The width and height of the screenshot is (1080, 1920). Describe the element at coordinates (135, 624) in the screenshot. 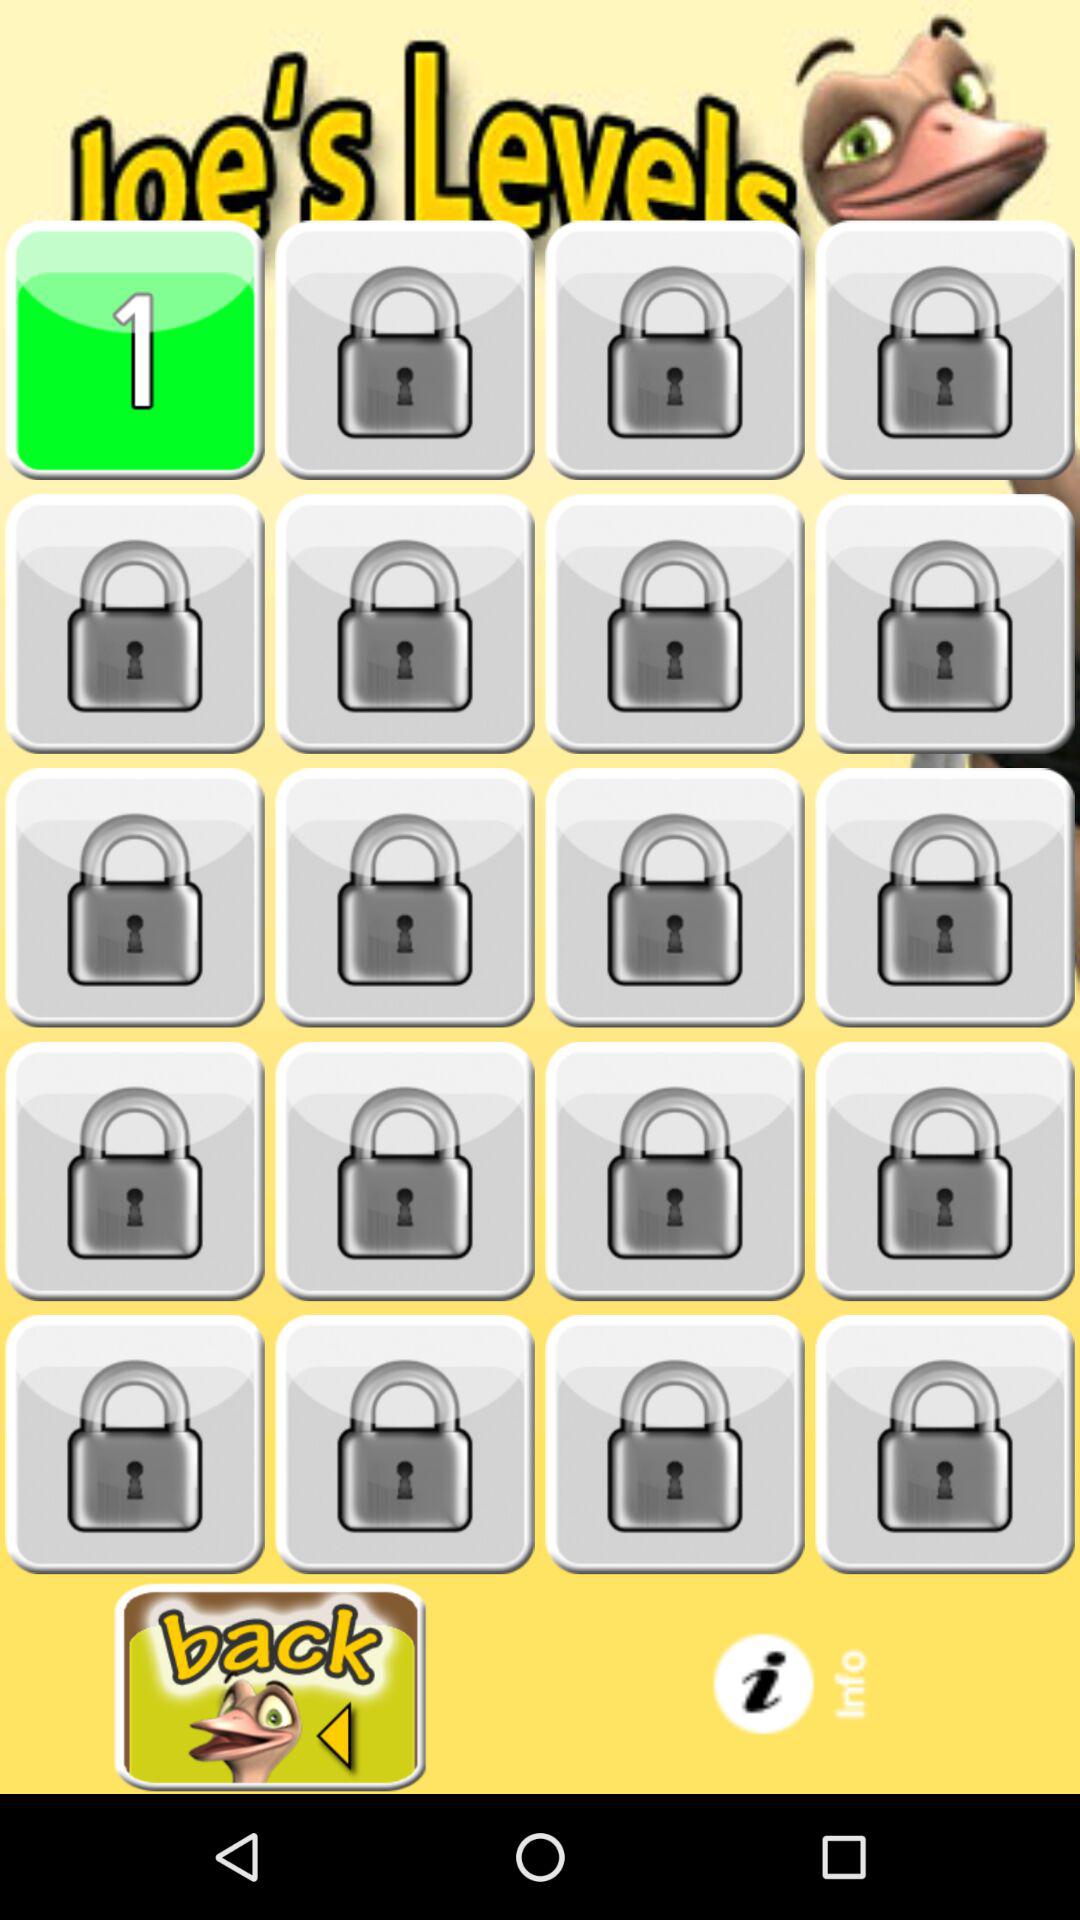

I see `unlock level` at that location.